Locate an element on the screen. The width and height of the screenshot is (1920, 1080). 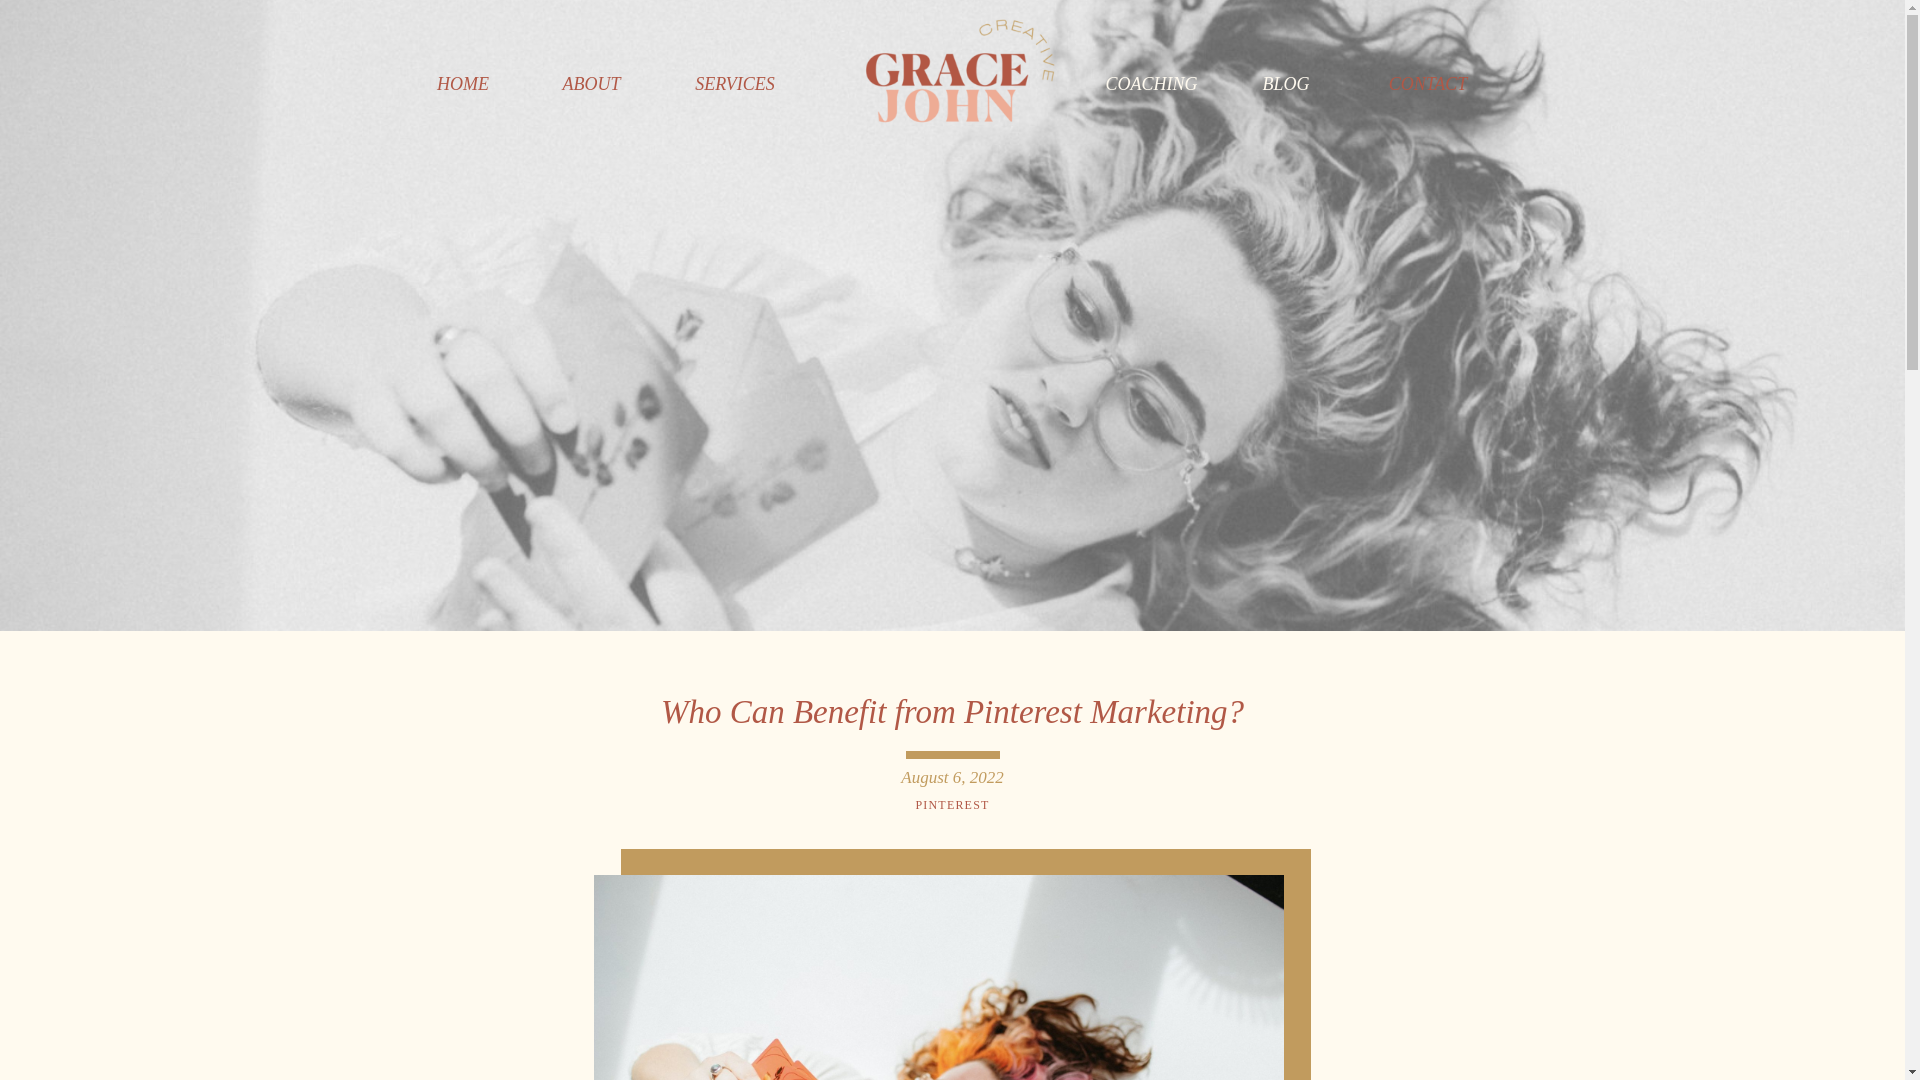
HOME is located at coordinates (464, 83).